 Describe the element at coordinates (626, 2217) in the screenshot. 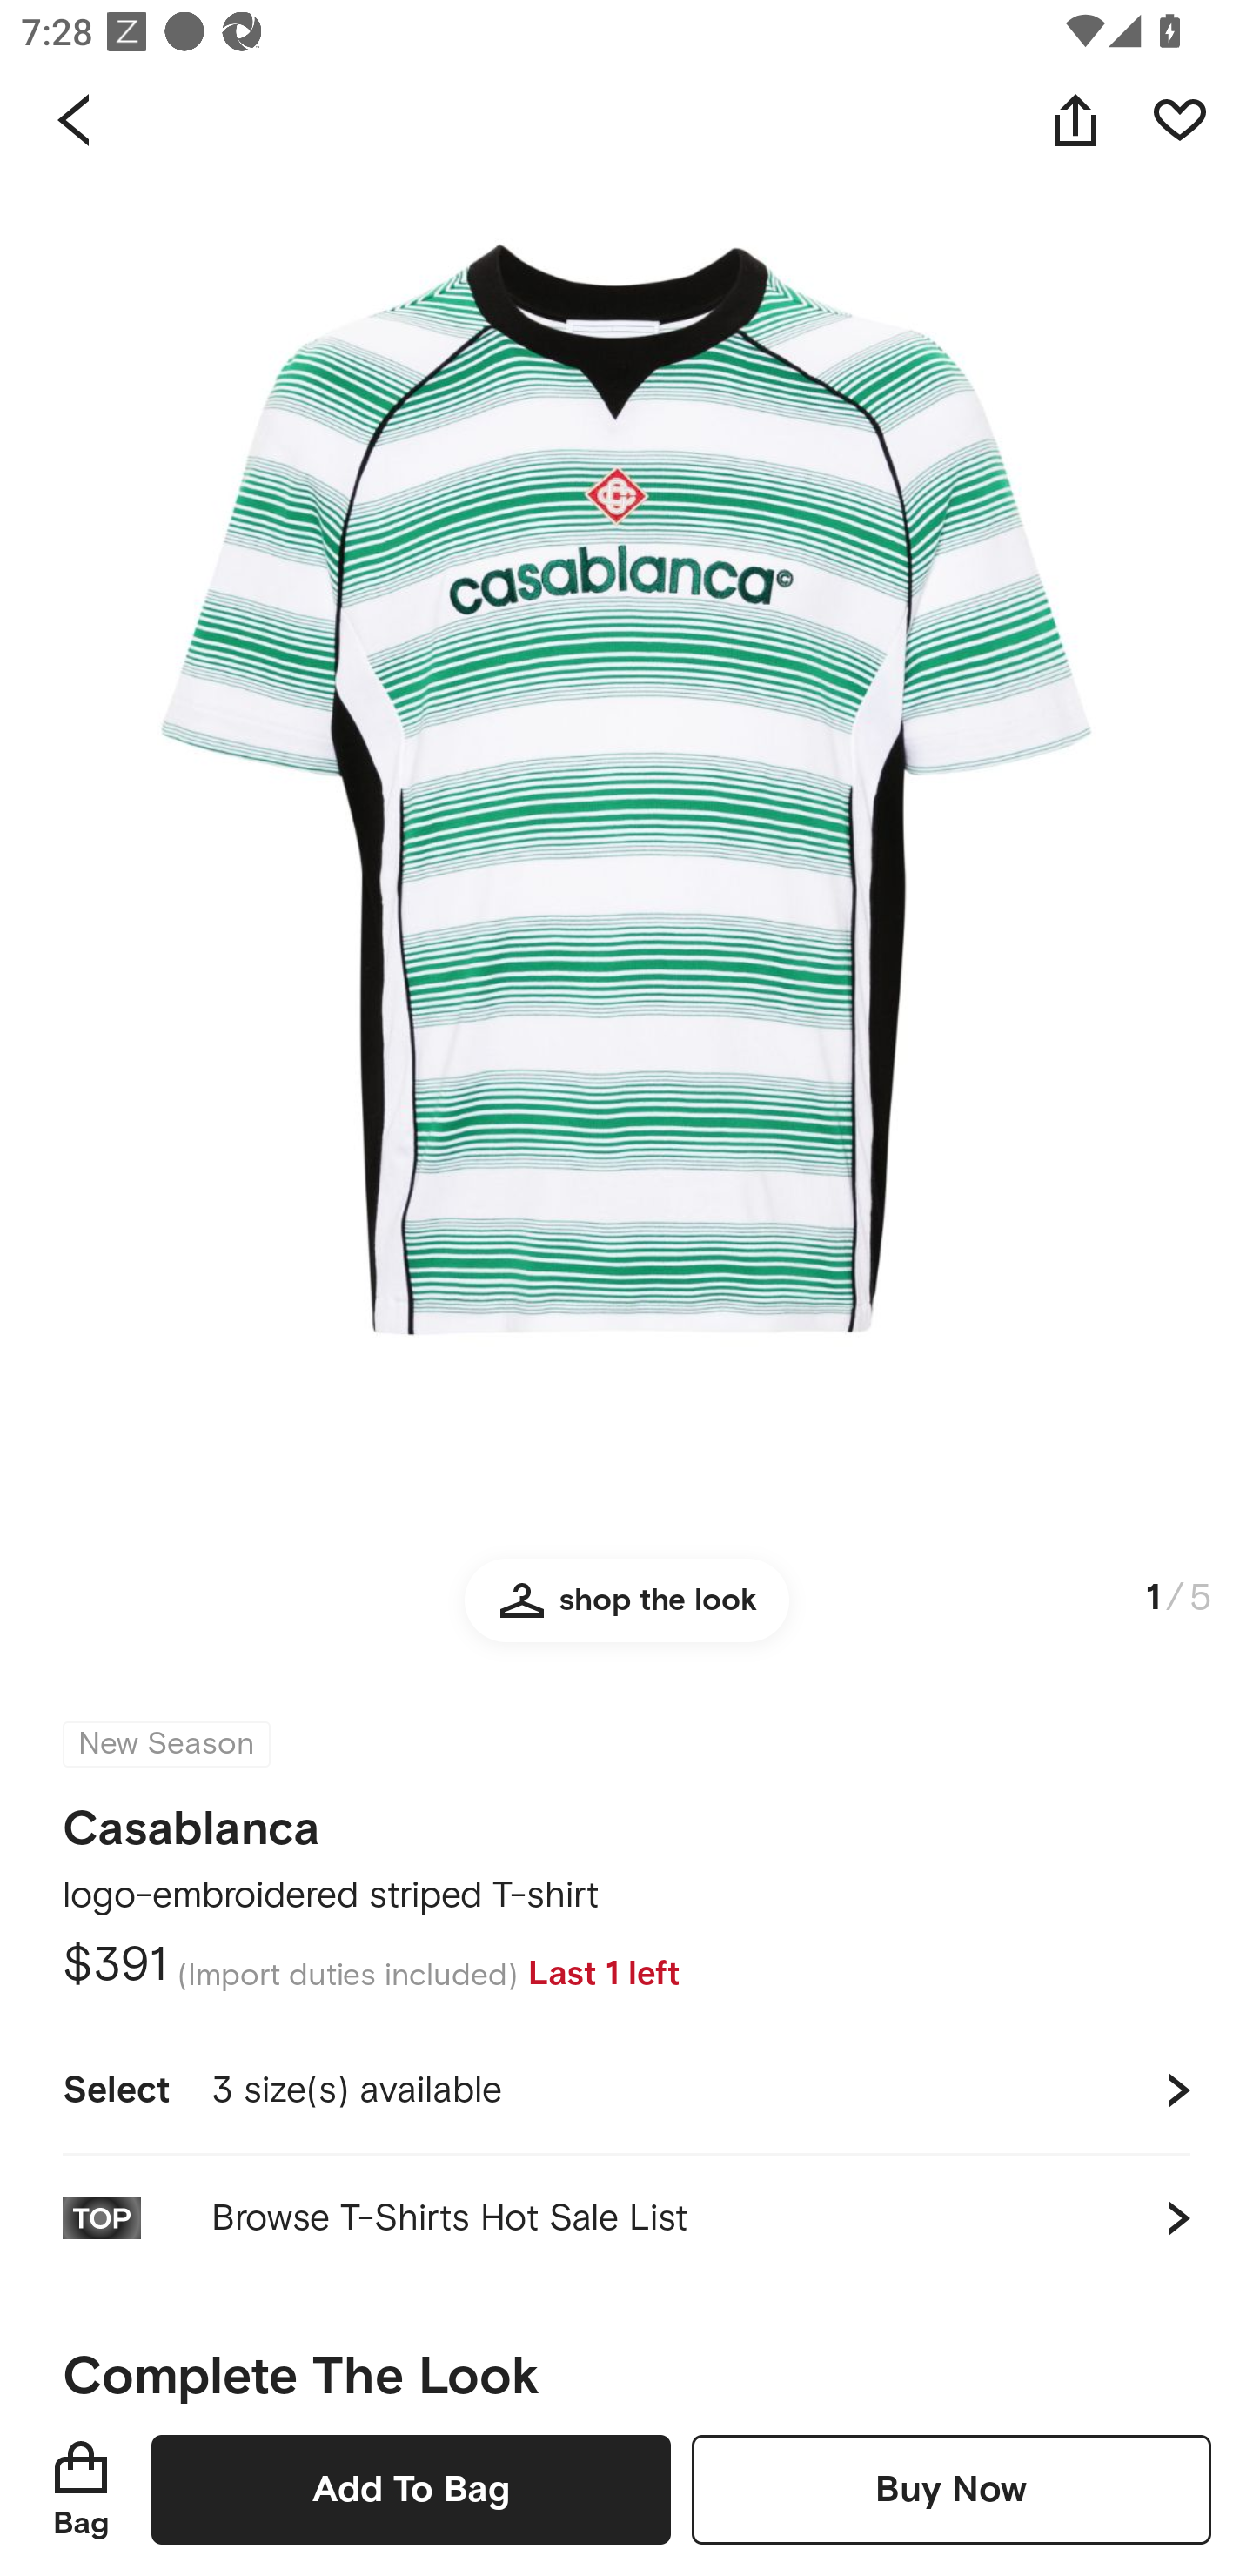

I see `Browse T-Shirts Hot Sale List` at that location.